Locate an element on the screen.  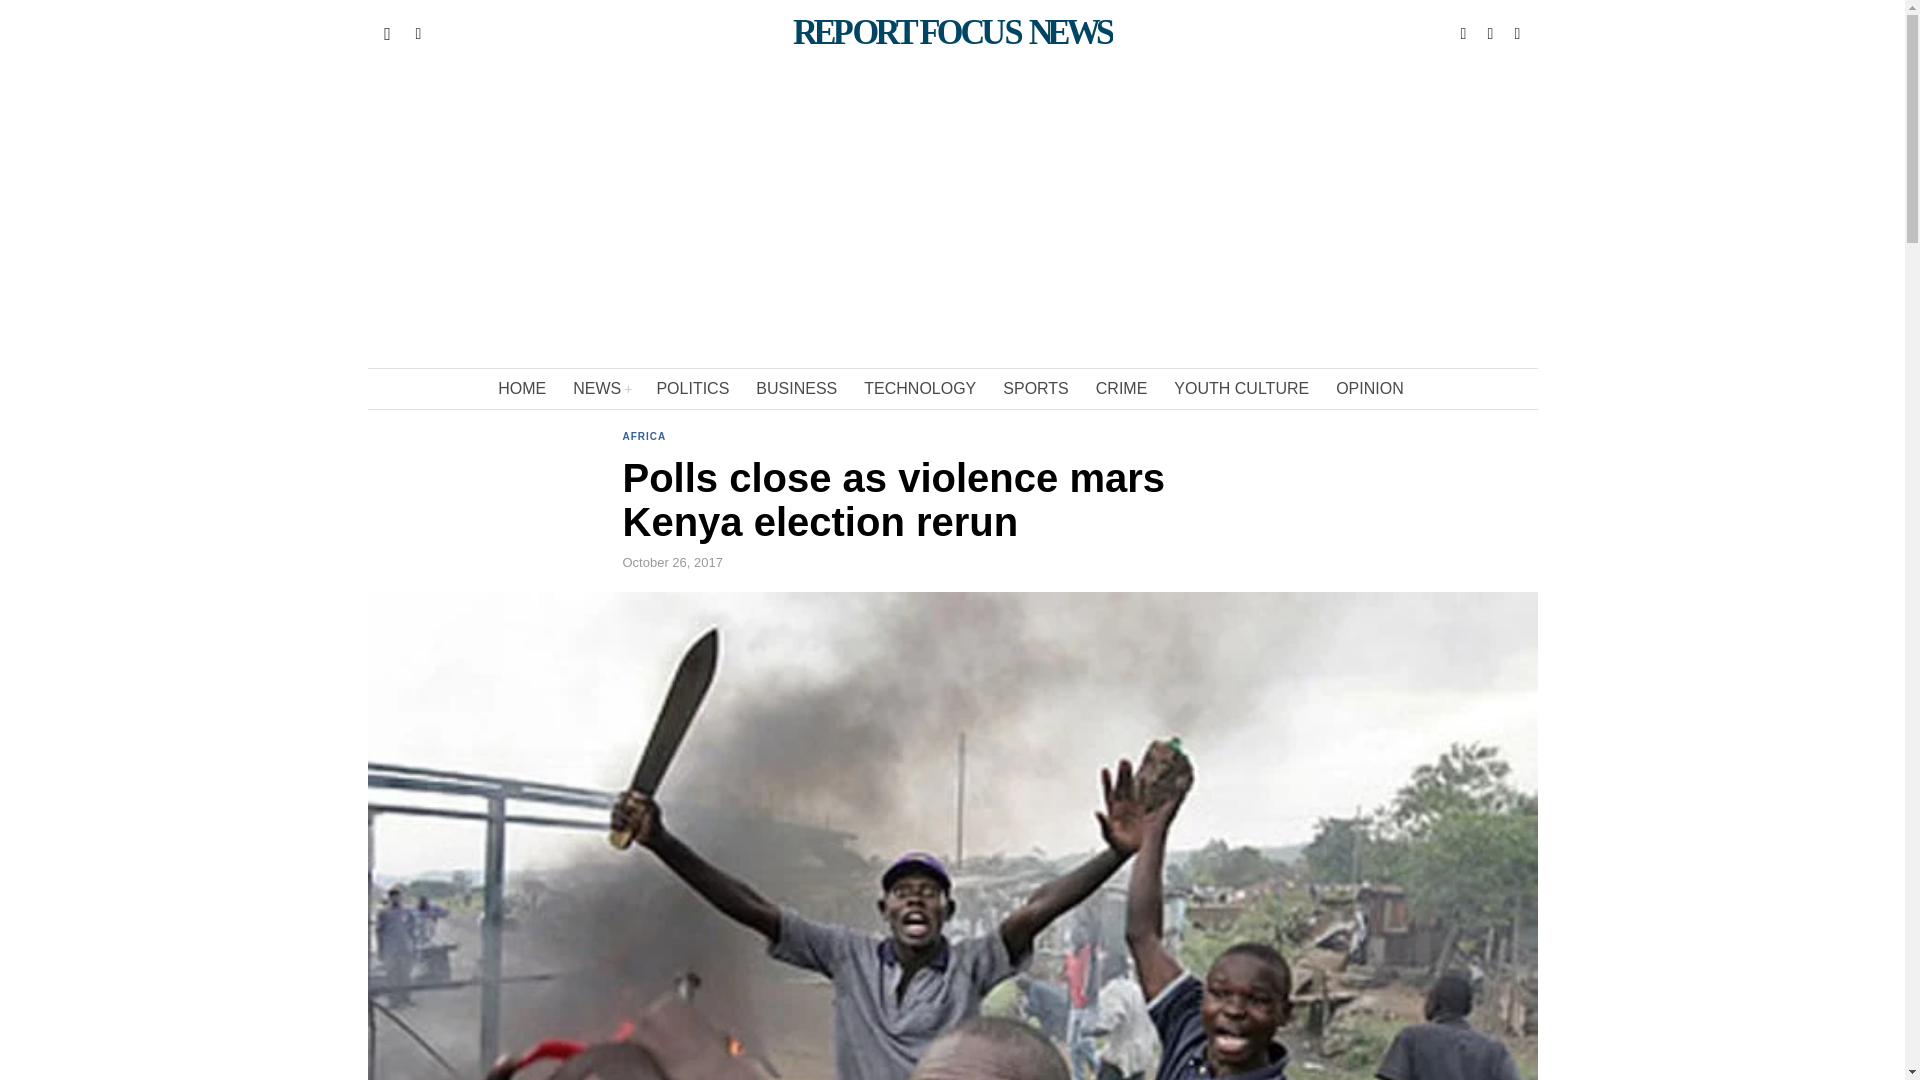
26 Oct, 2017 21:11:09 is located at coordinates (672, 563).